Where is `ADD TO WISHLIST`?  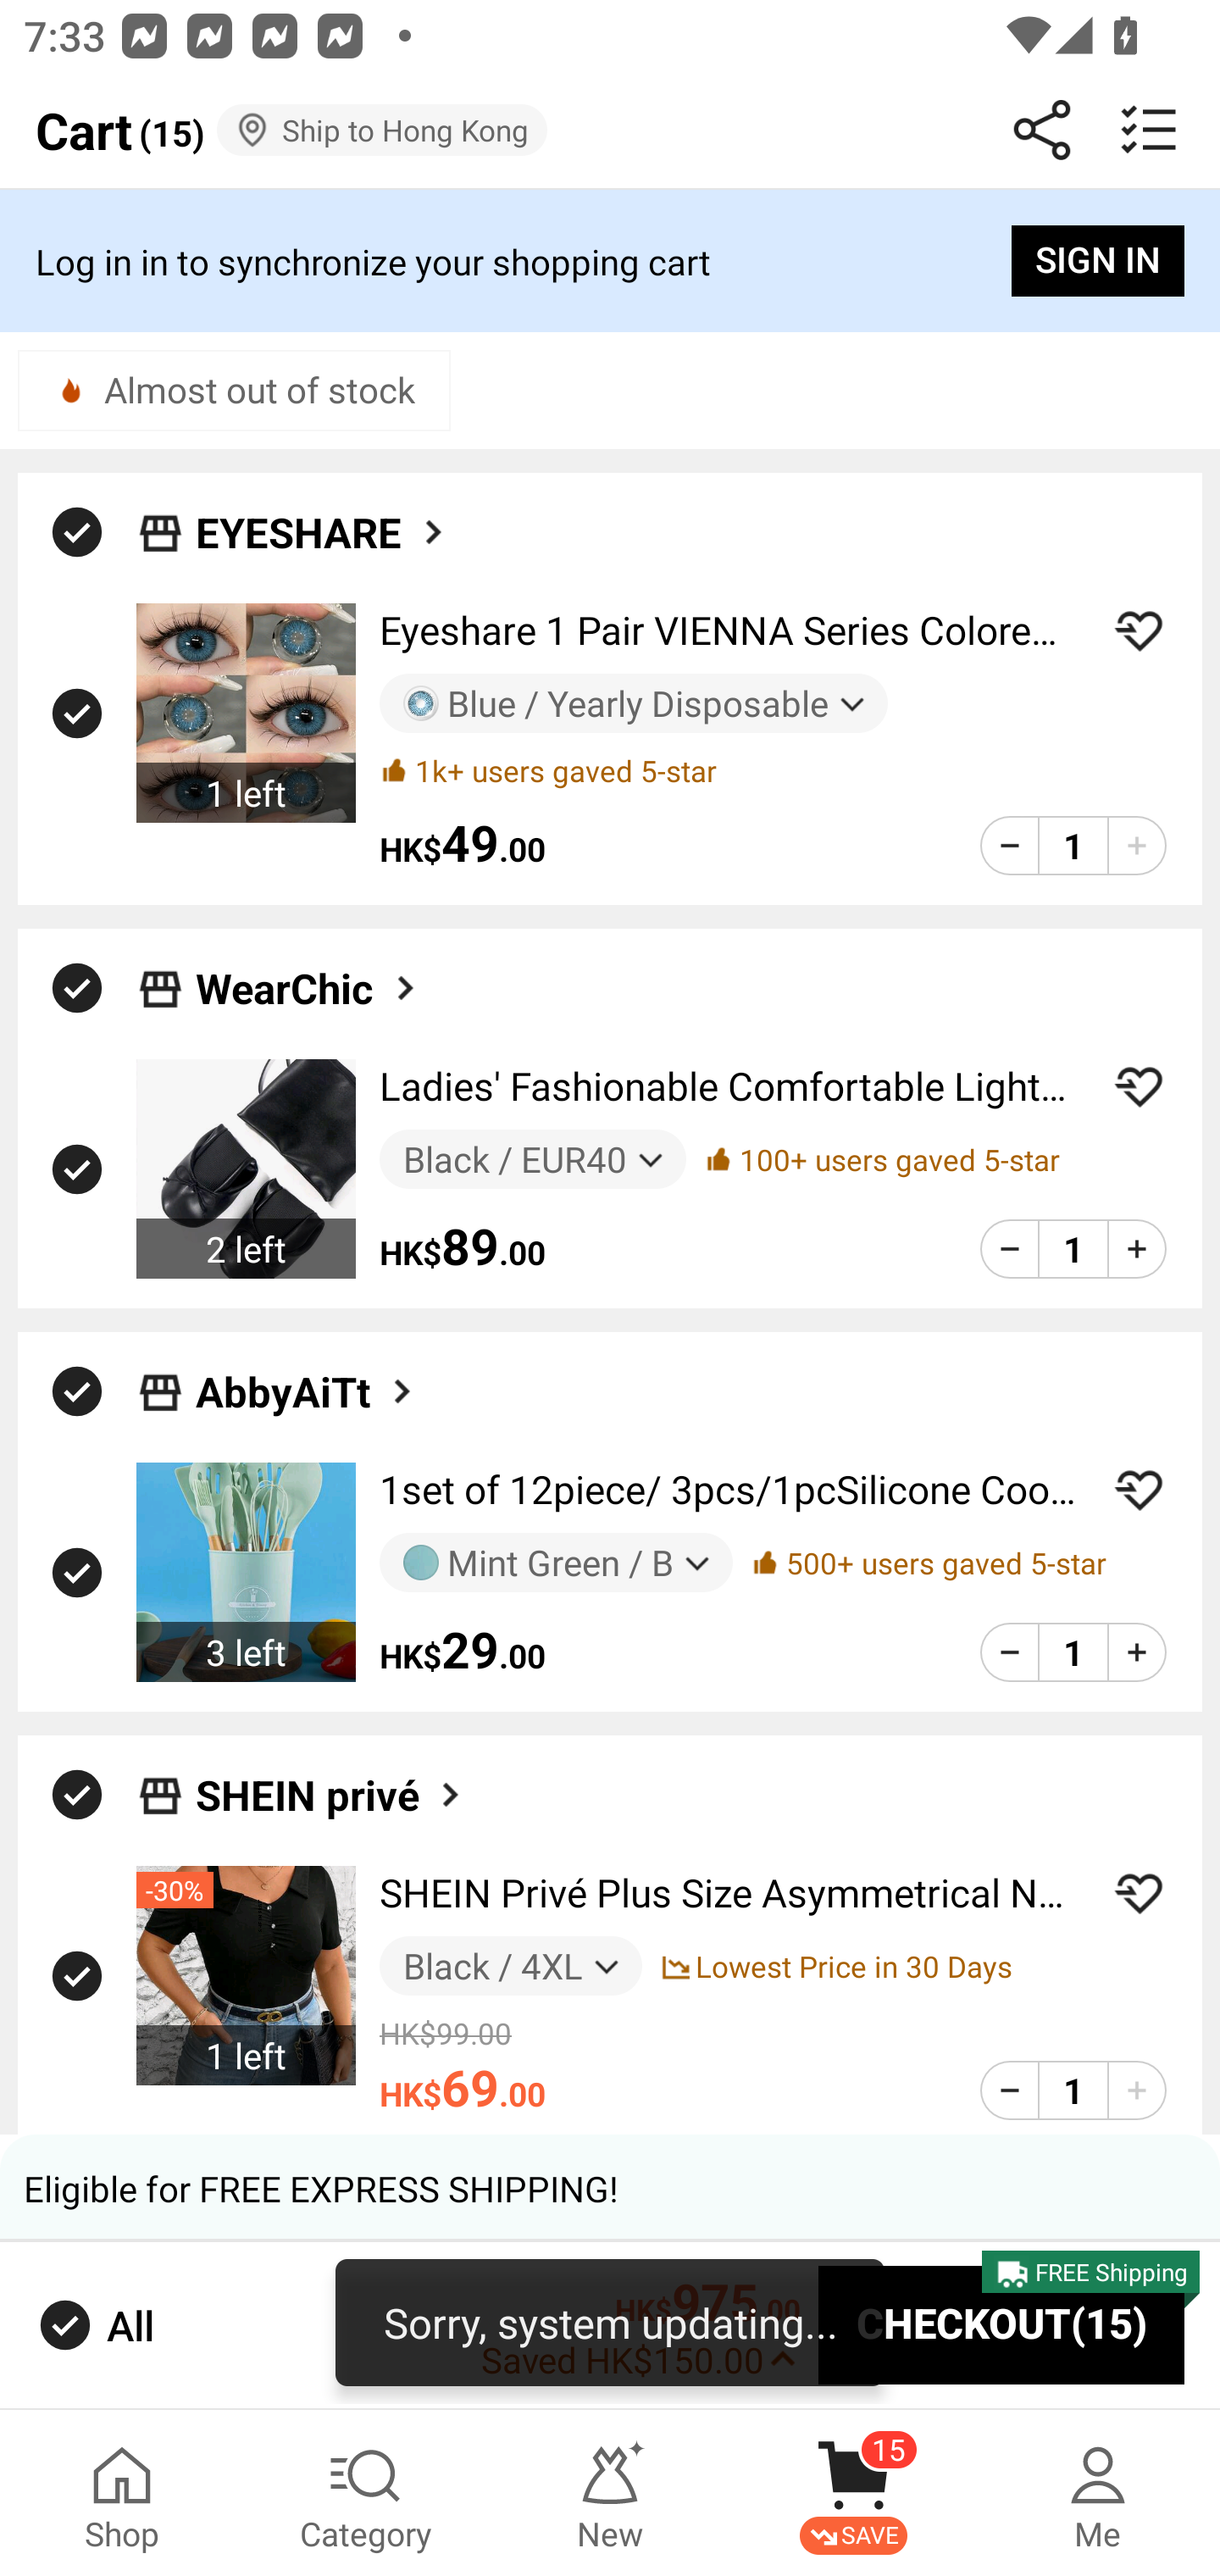
ADD TO WISHLIST is located at coordinates (1139, 1893).